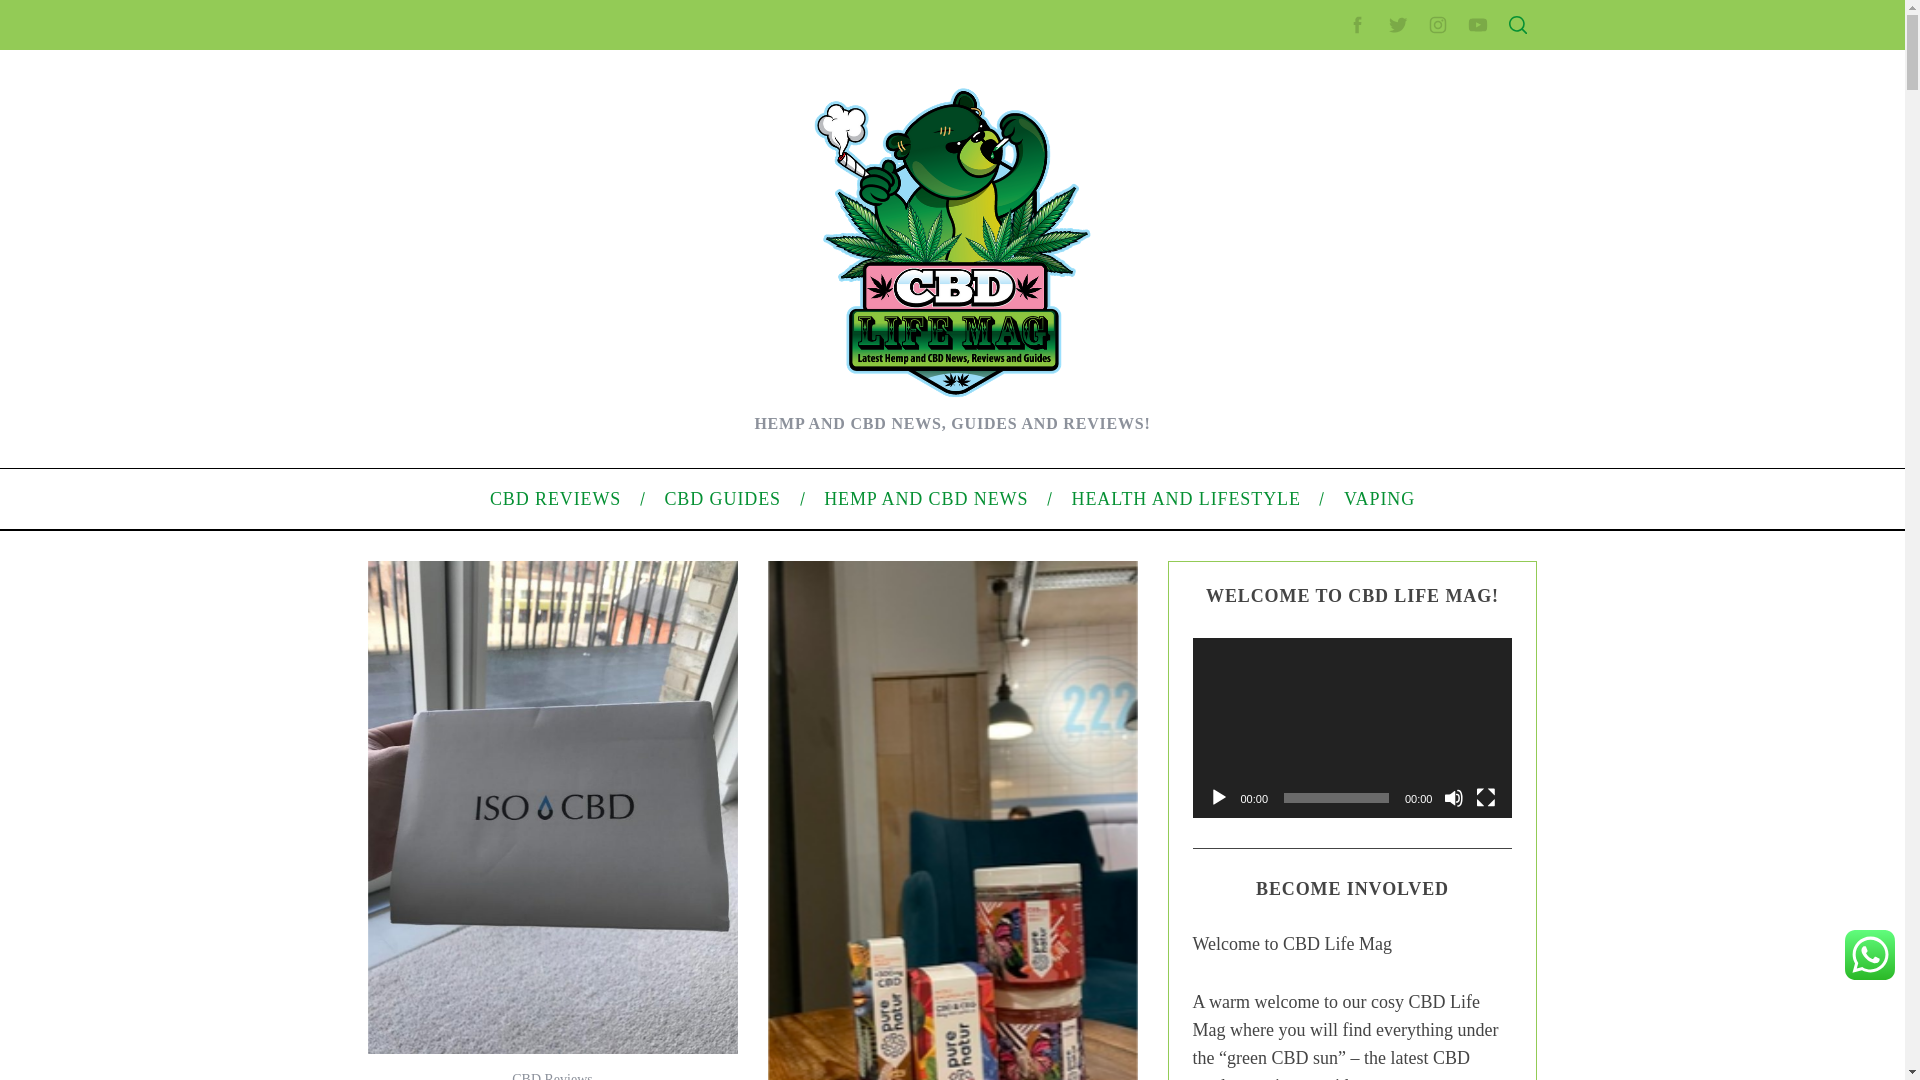  Describe the element at coordinates (1292, 776) in the screenshot. I see `Log in` at that location.